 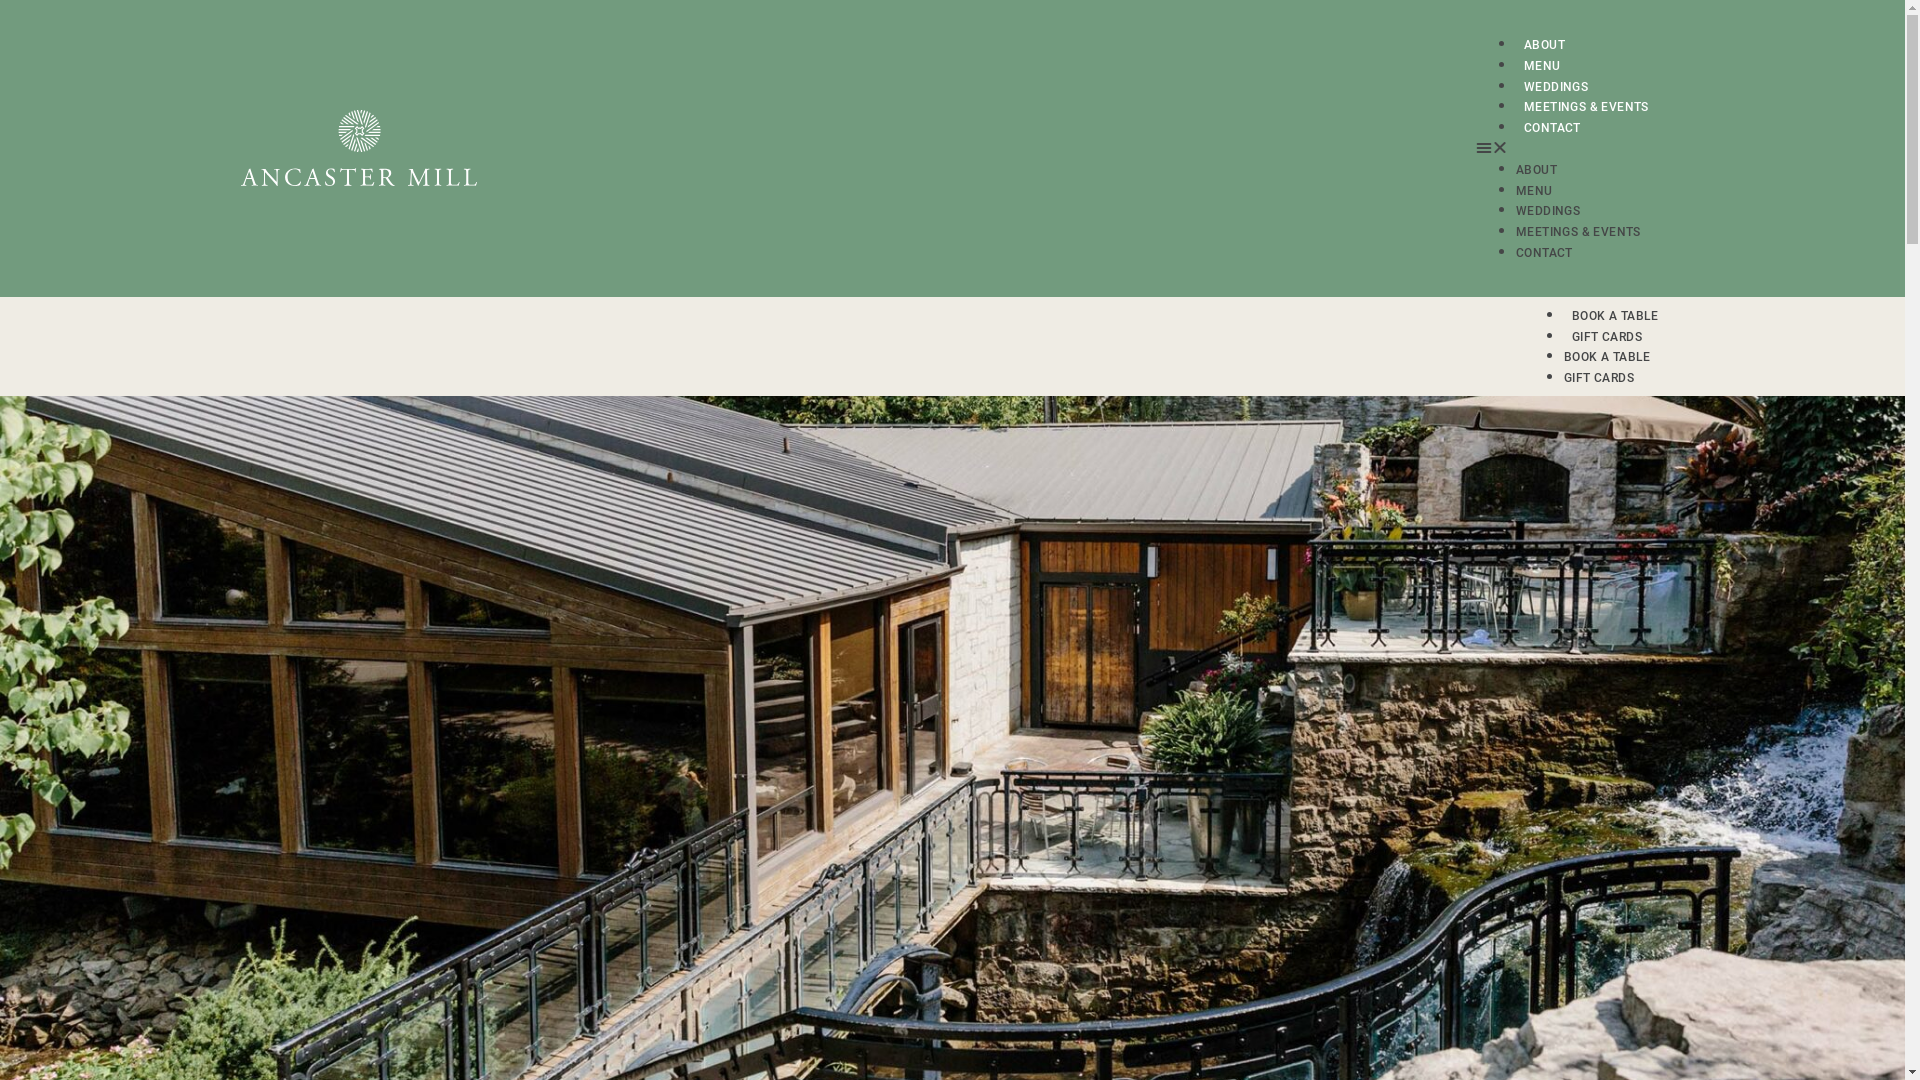 What do you see at coordinates (1578, 232) in the screenshot?
I see `MEETINGS & EVENTS` at bounding box center [1578, 232].